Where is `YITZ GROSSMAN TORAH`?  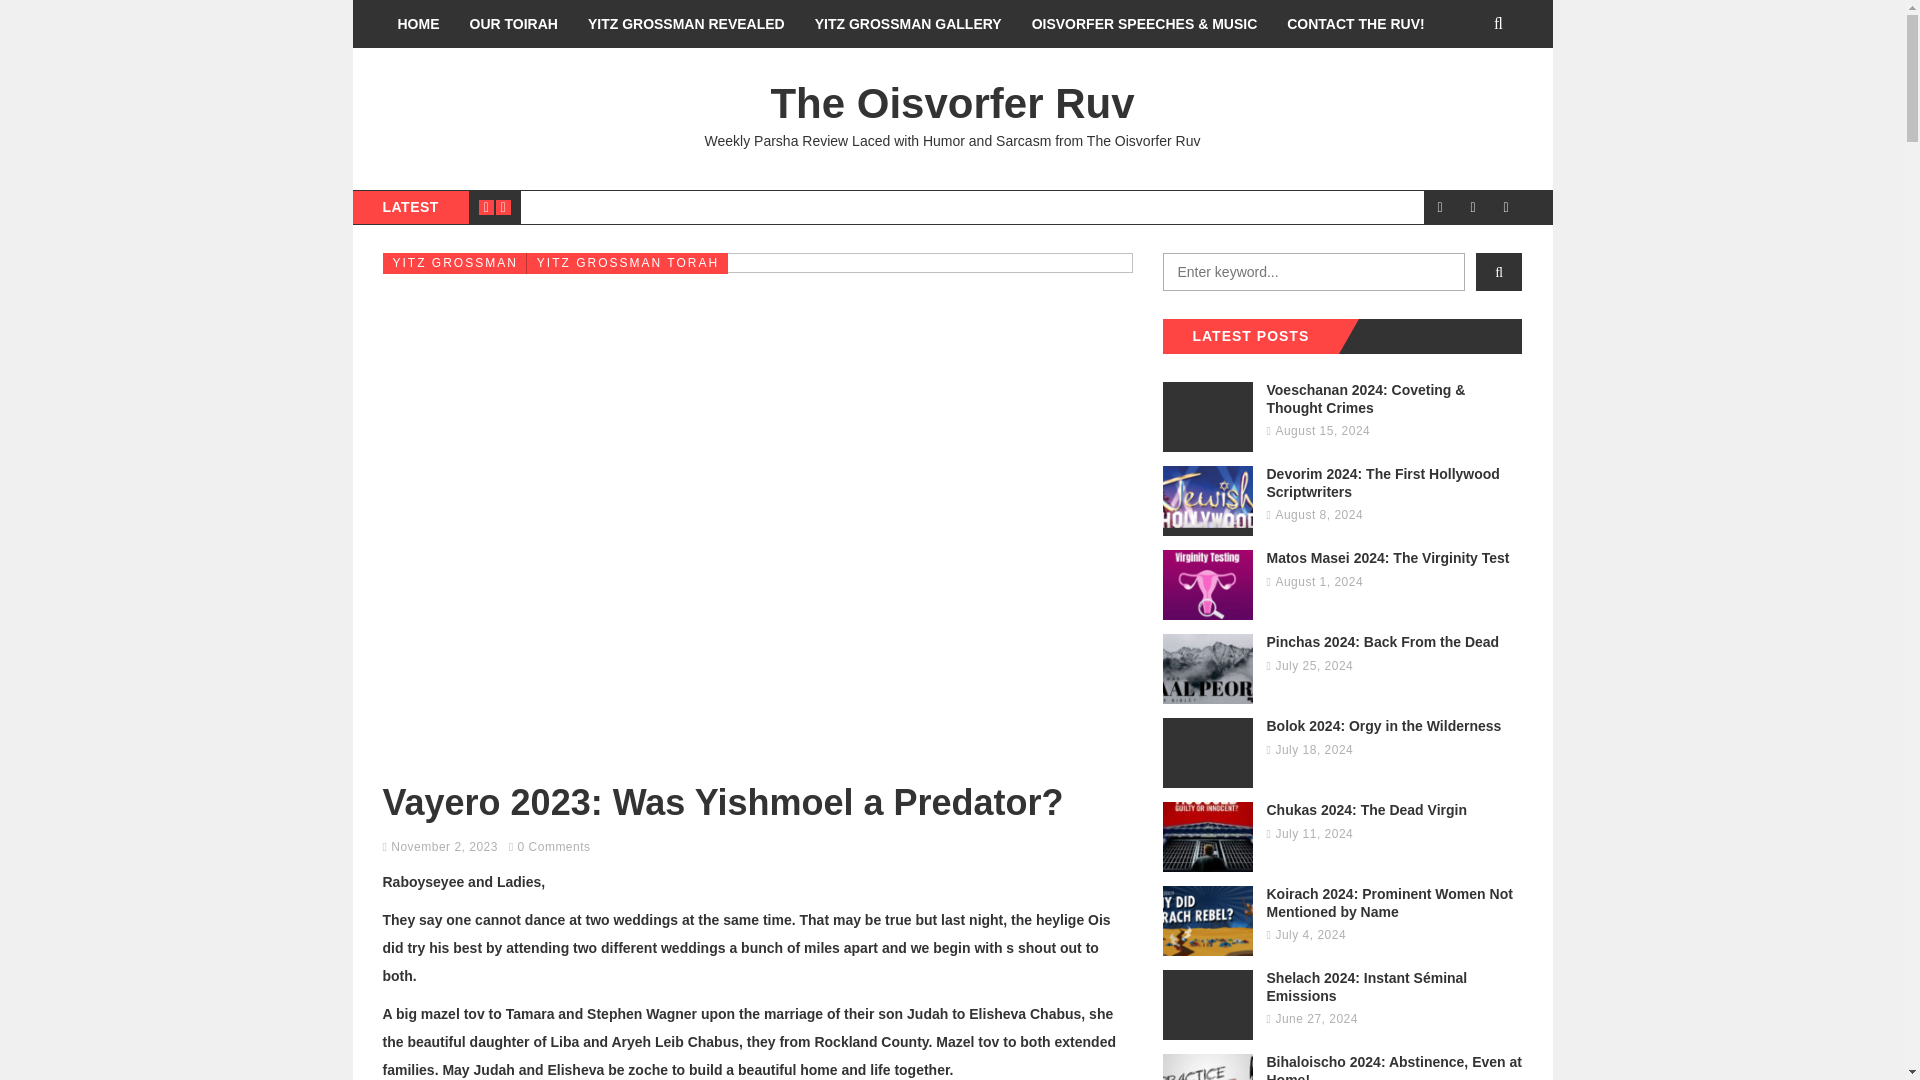
YITZ GROSSMAN TORAH is located at coordinates (626, 263).